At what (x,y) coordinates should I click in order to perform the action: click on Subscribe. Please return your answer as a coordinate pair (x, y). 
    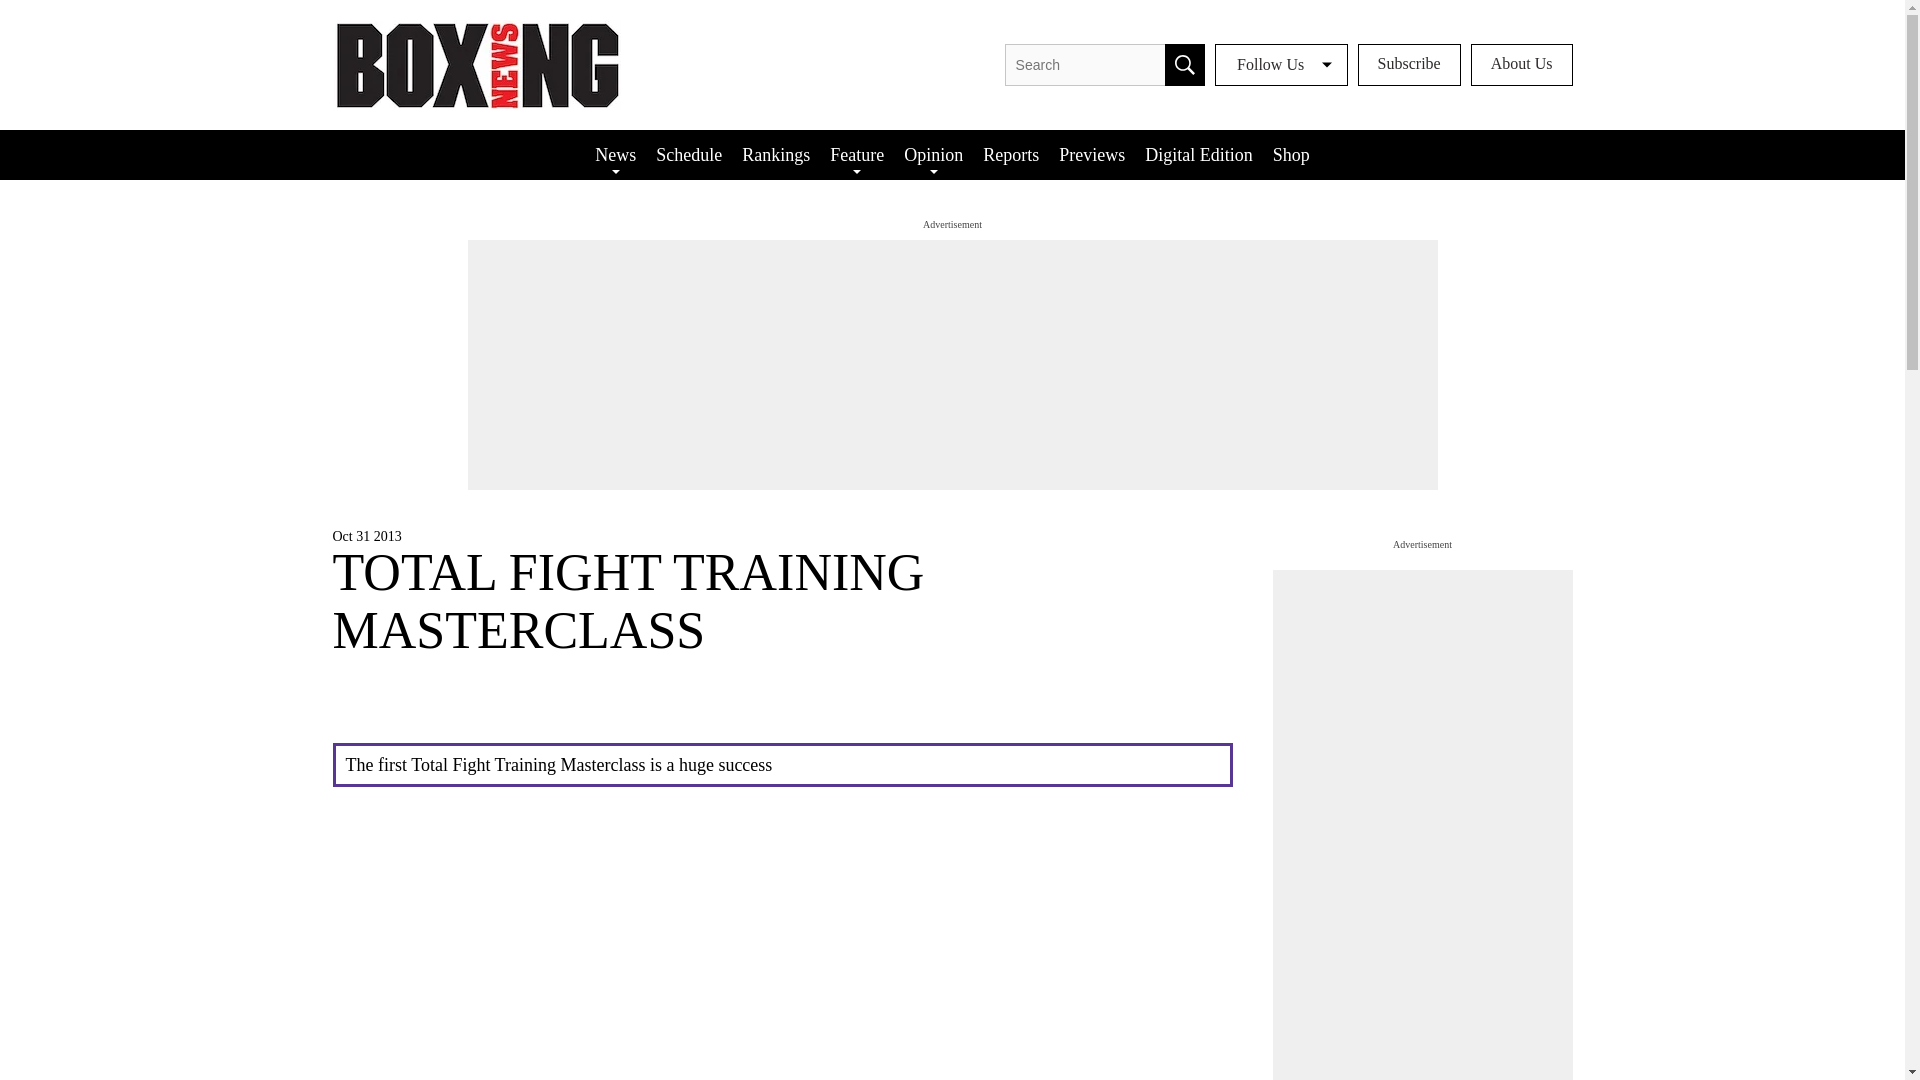
    Looking at the image, I should click on (1409, 65).